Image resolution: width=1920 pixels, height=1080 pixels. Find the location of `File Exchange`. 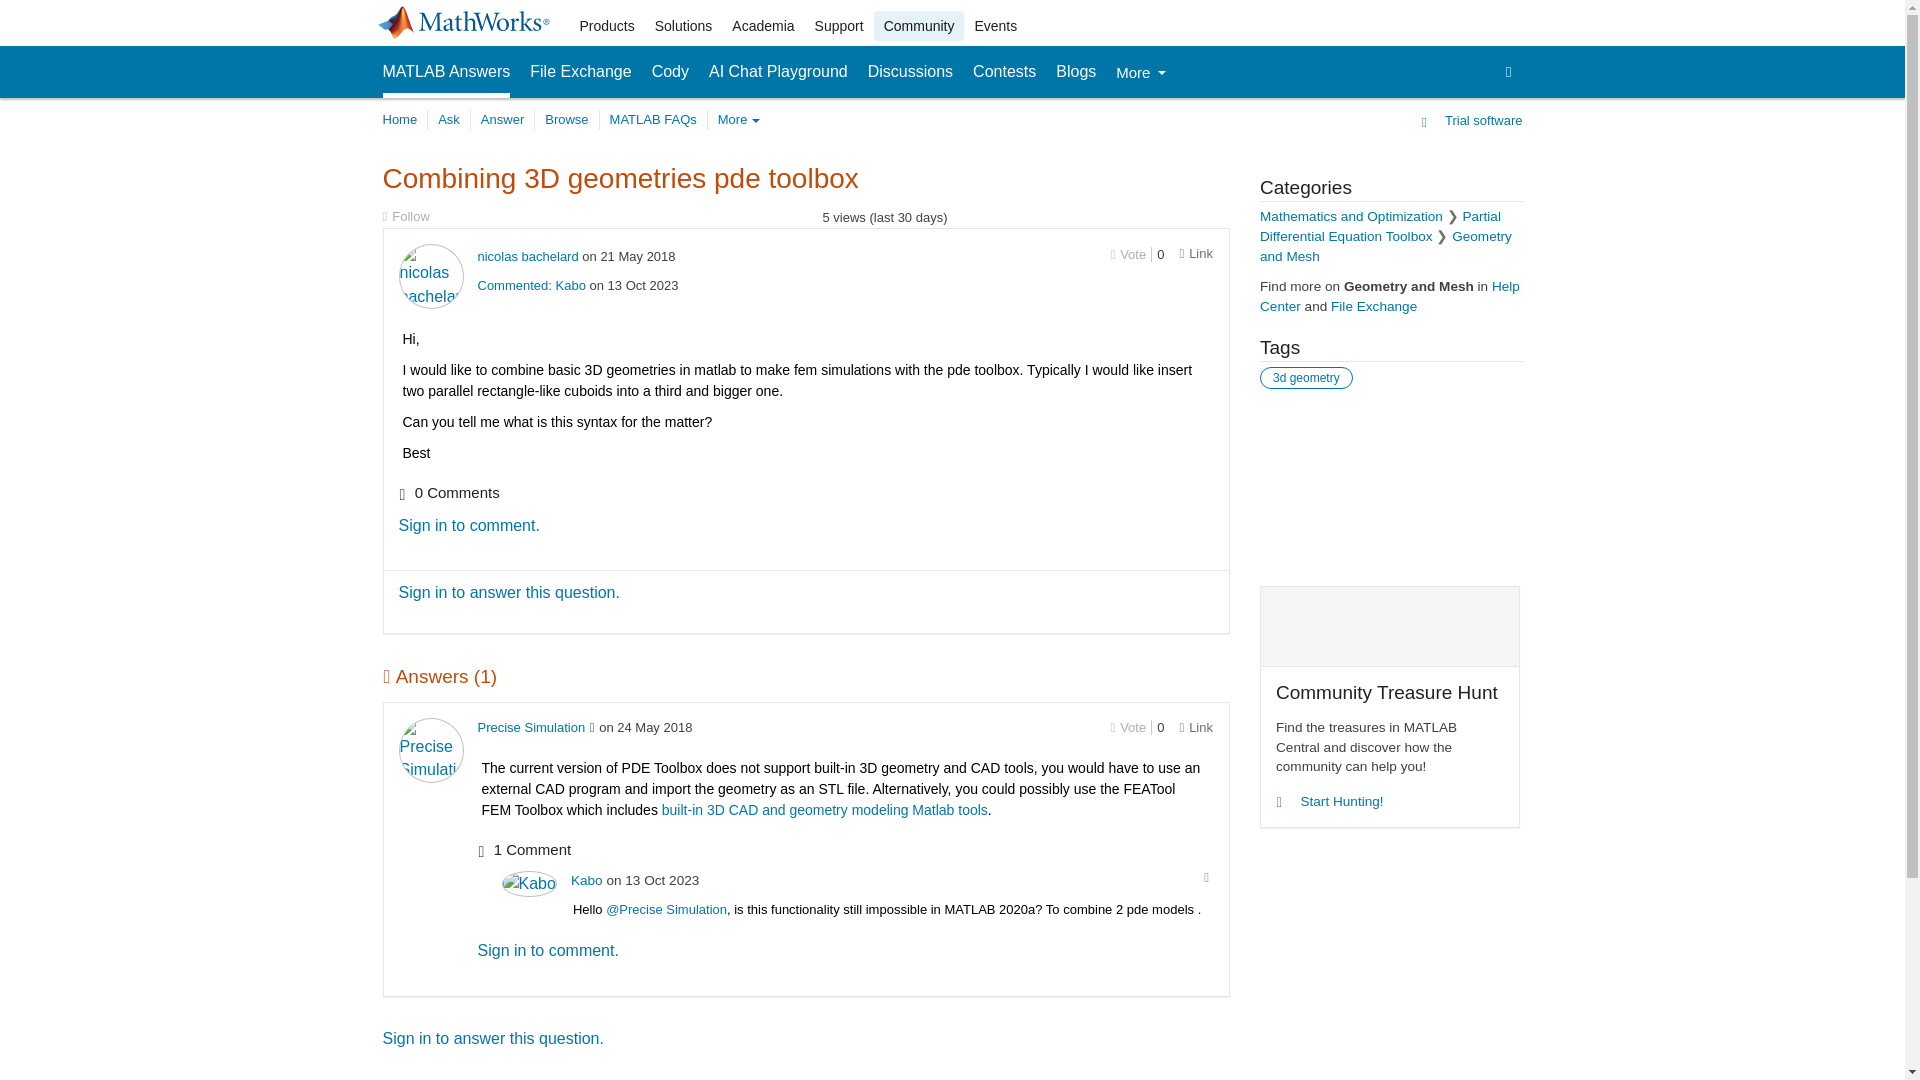

File Exchange is located at coordinates (580, 72).